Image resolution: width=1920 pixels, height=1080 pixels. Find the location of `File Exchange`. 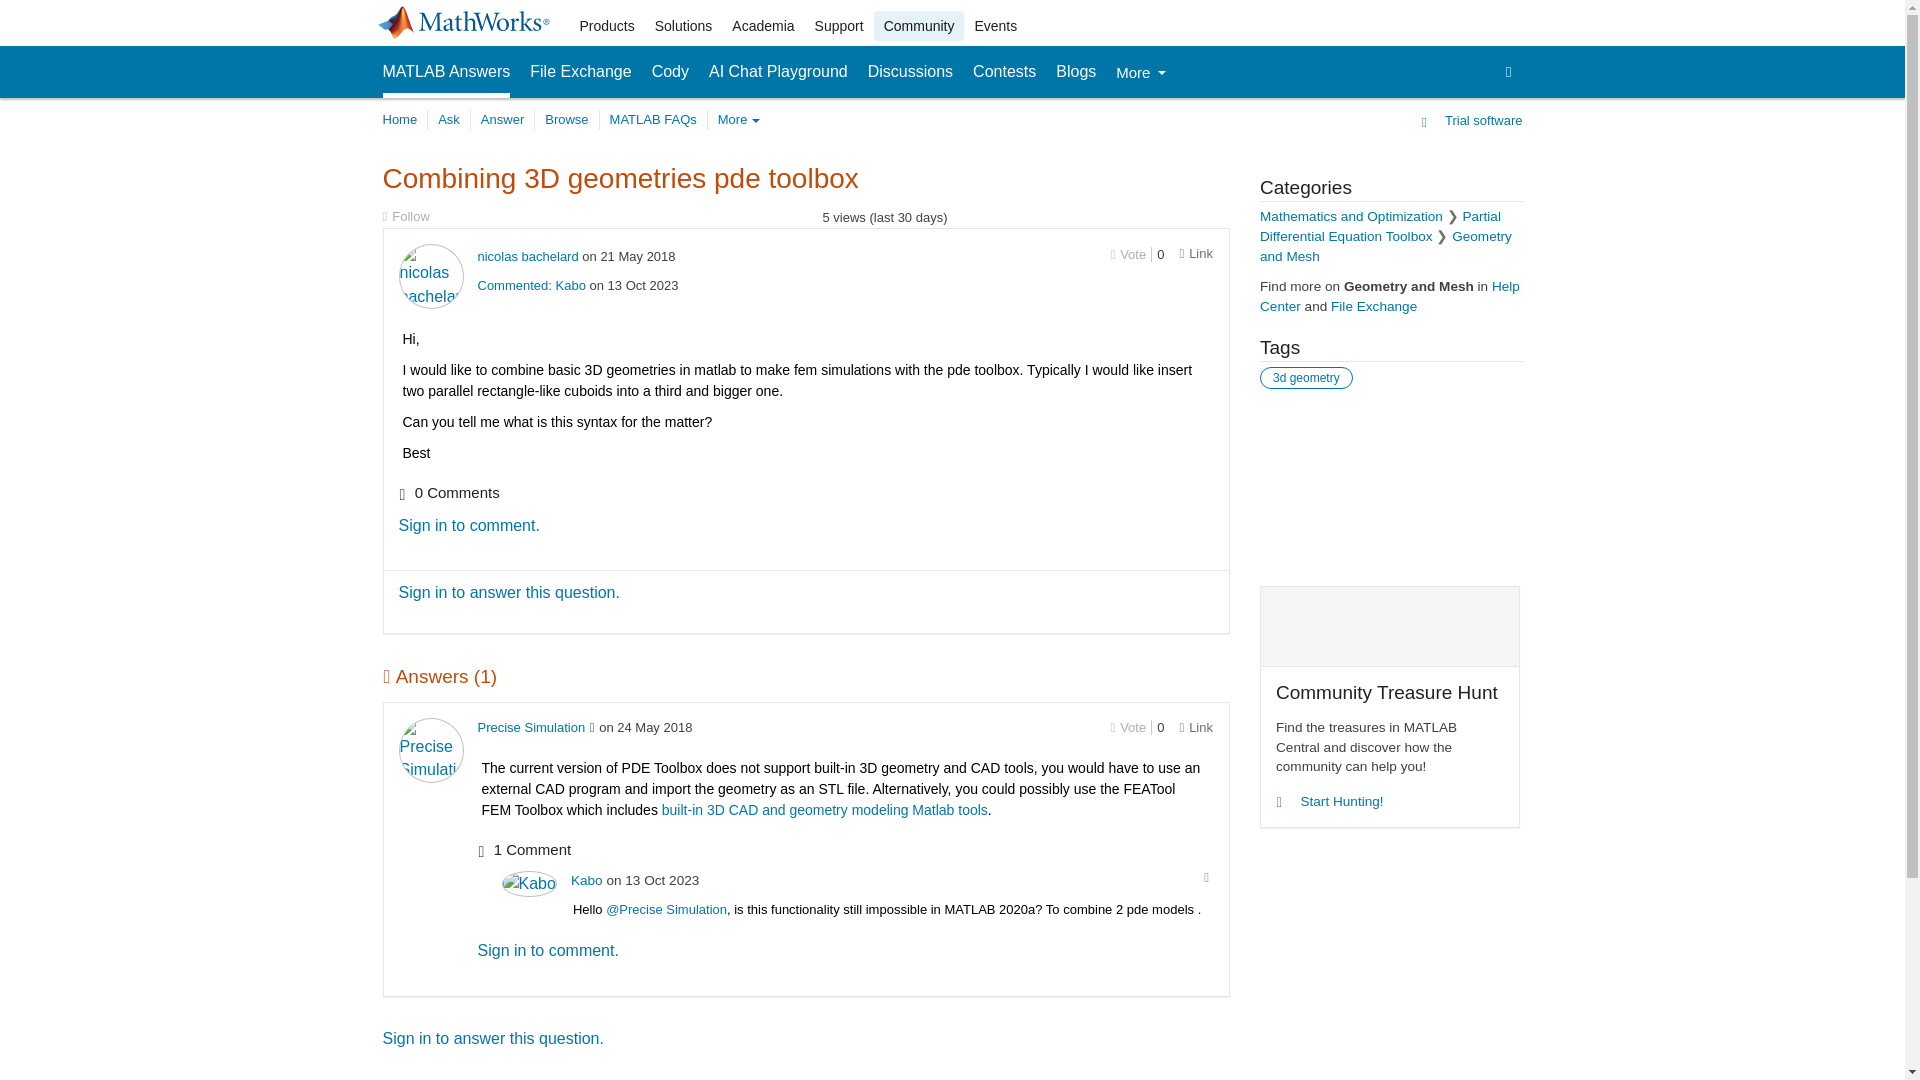

File Exchange is located at coordinates (580, 72).